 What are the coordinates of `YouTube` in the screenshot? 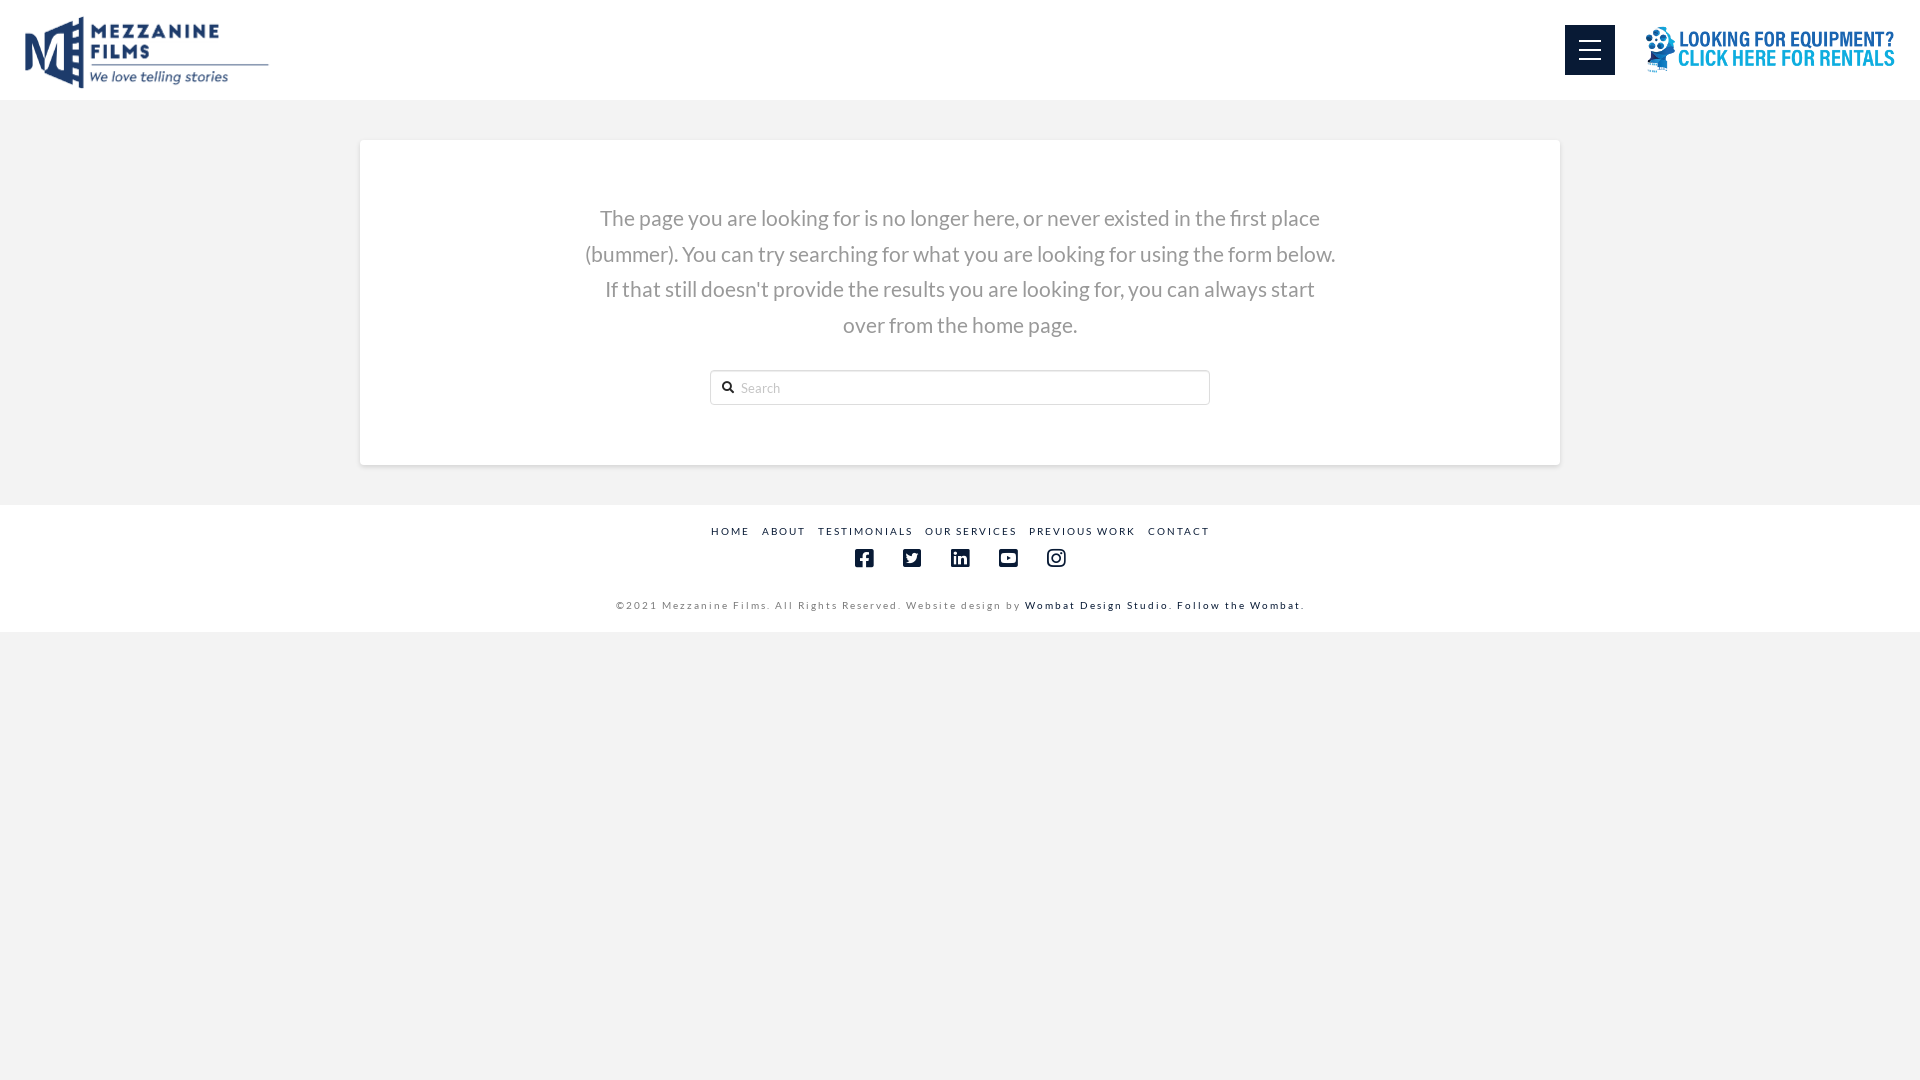 It's located at (1008, 558).